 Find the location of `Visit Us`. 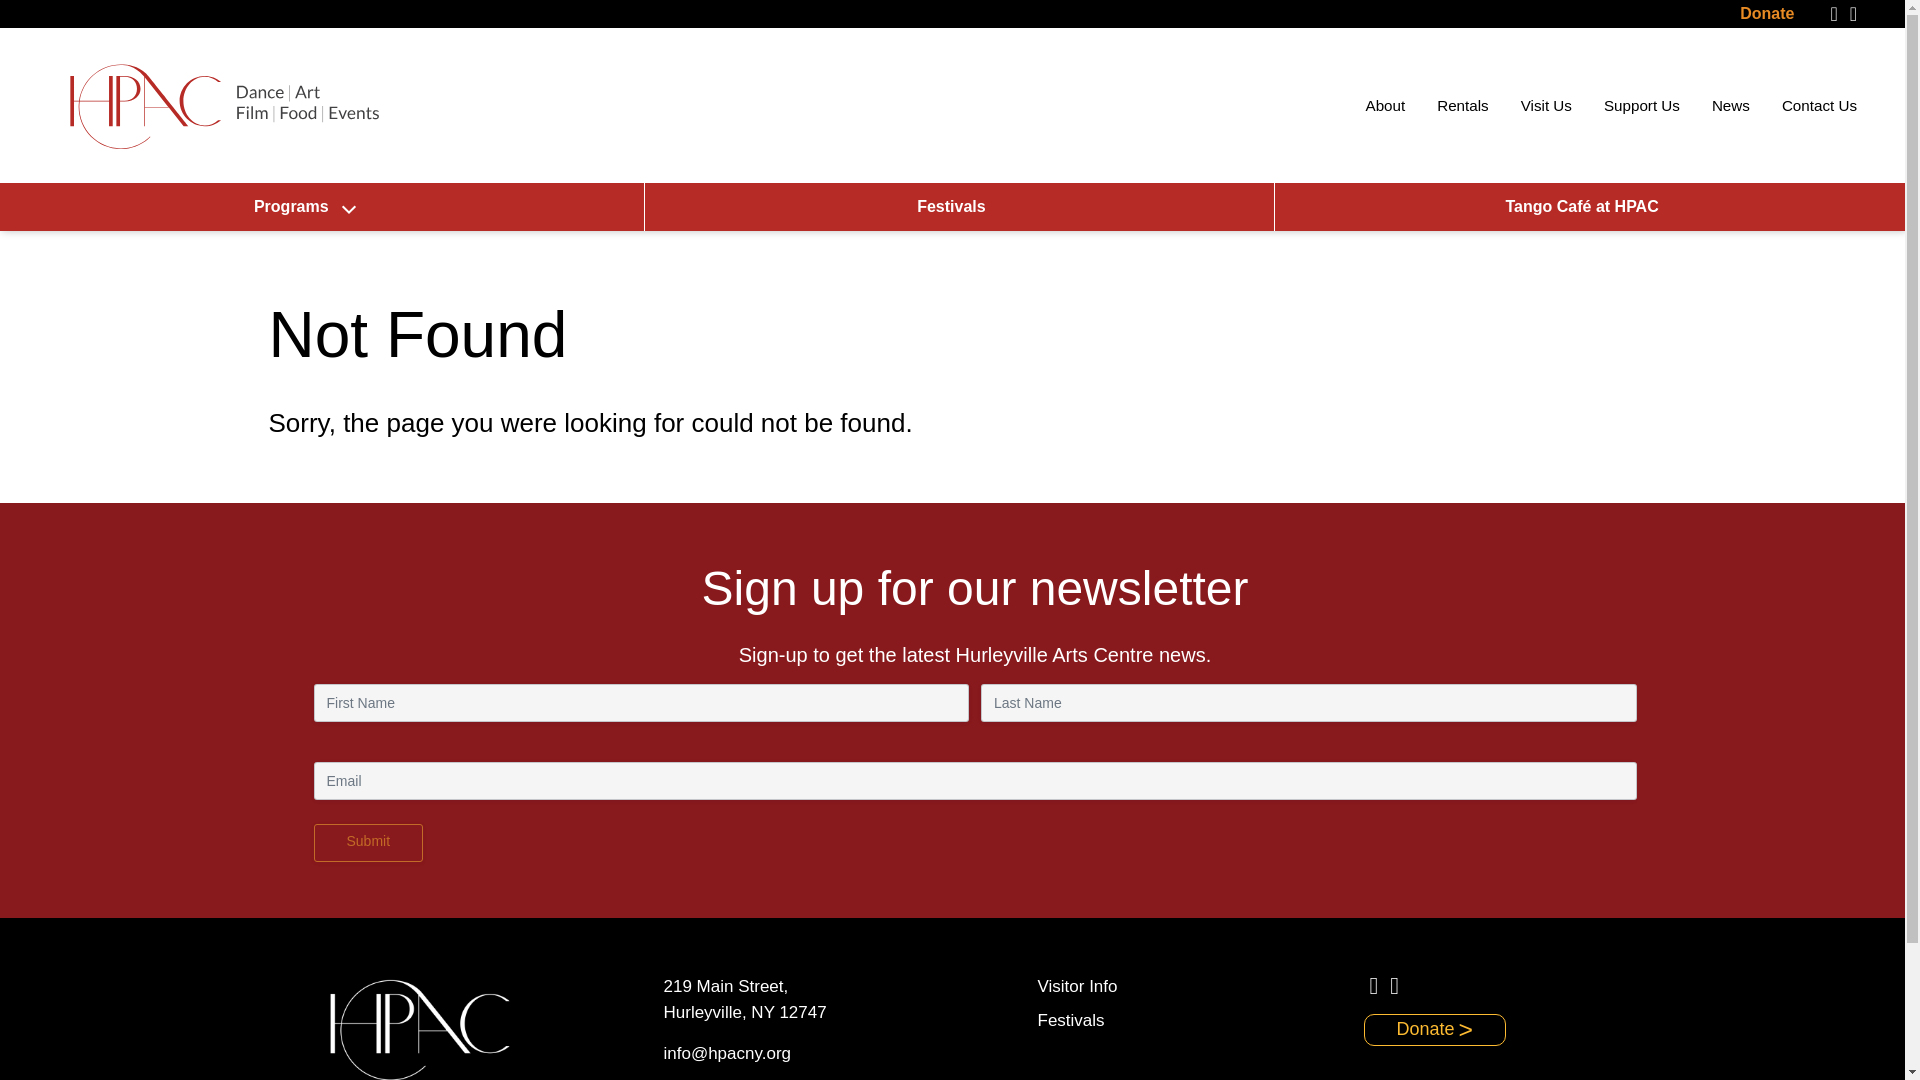

Visit Us is located at coordinates (1546, 104).